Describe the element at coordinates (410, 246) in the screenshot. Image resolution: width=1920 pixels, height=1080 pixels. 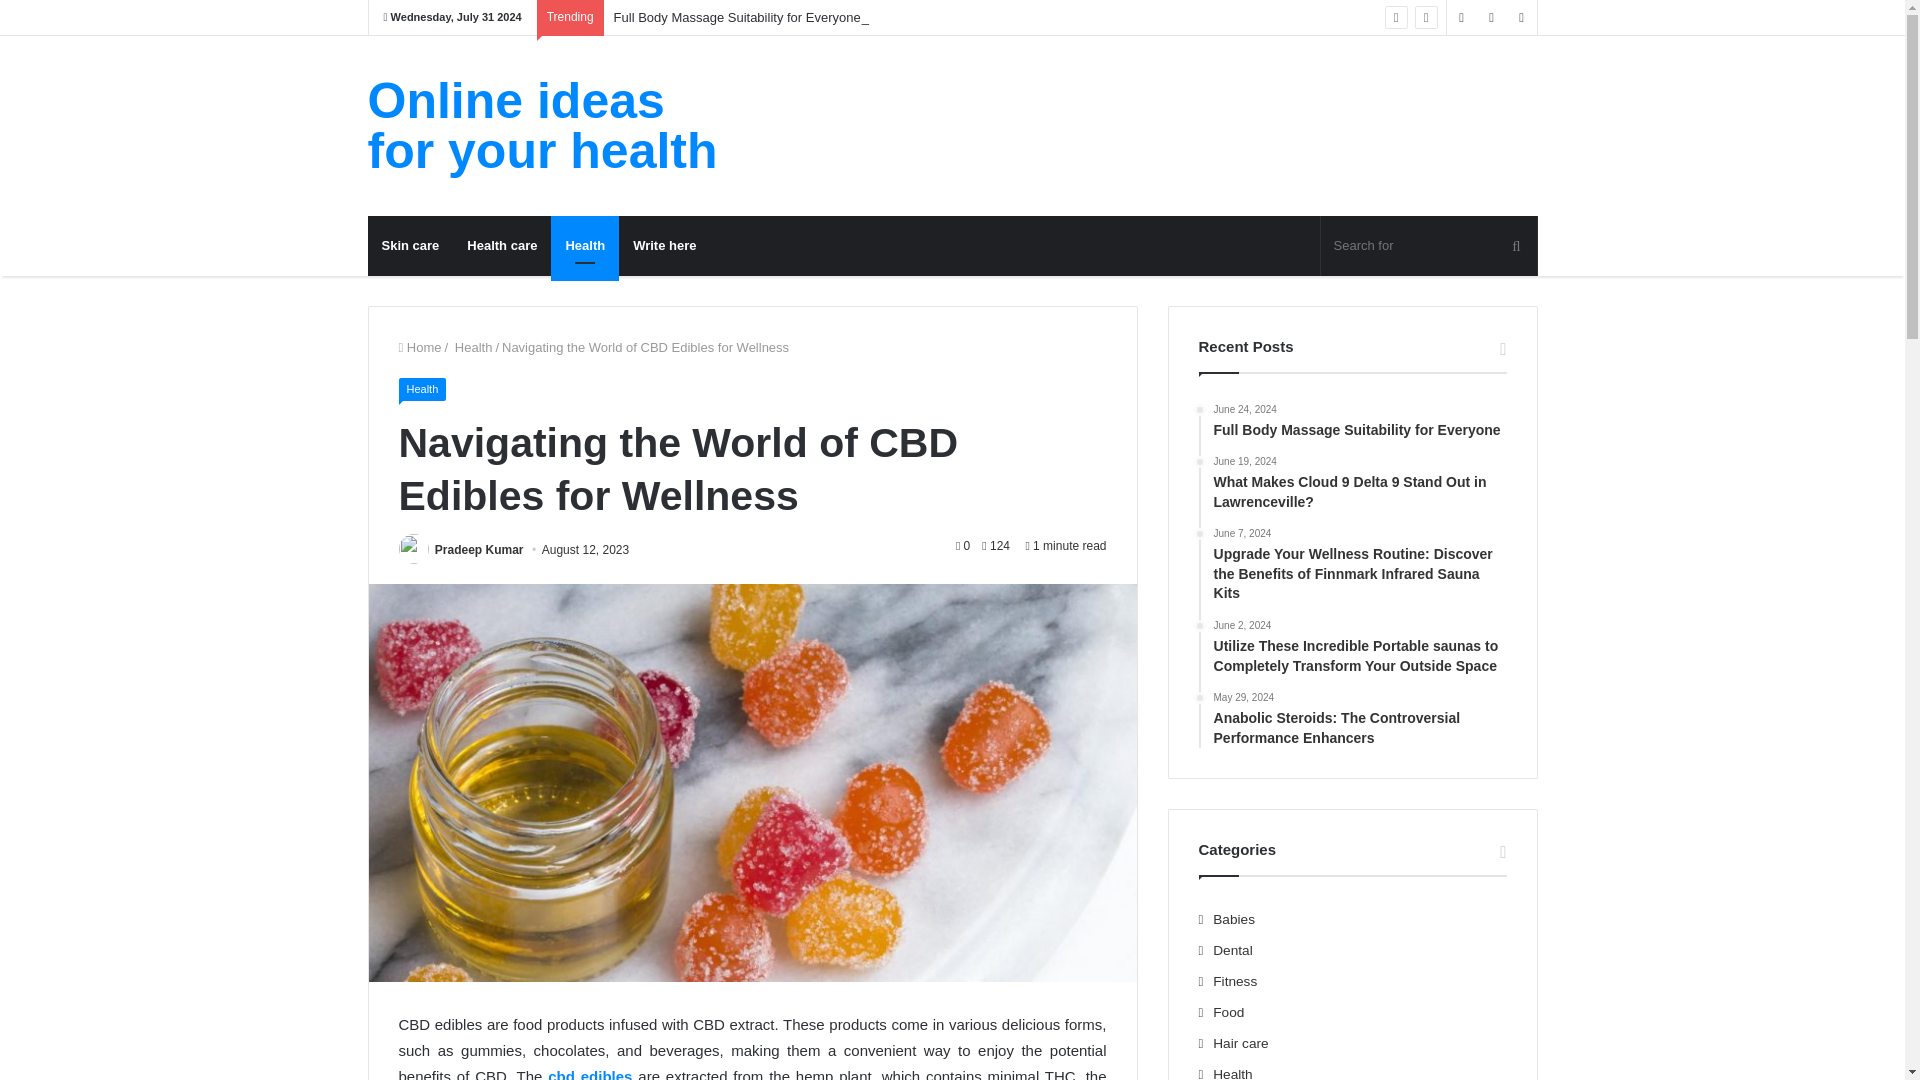
I see `Skin care` at that location.